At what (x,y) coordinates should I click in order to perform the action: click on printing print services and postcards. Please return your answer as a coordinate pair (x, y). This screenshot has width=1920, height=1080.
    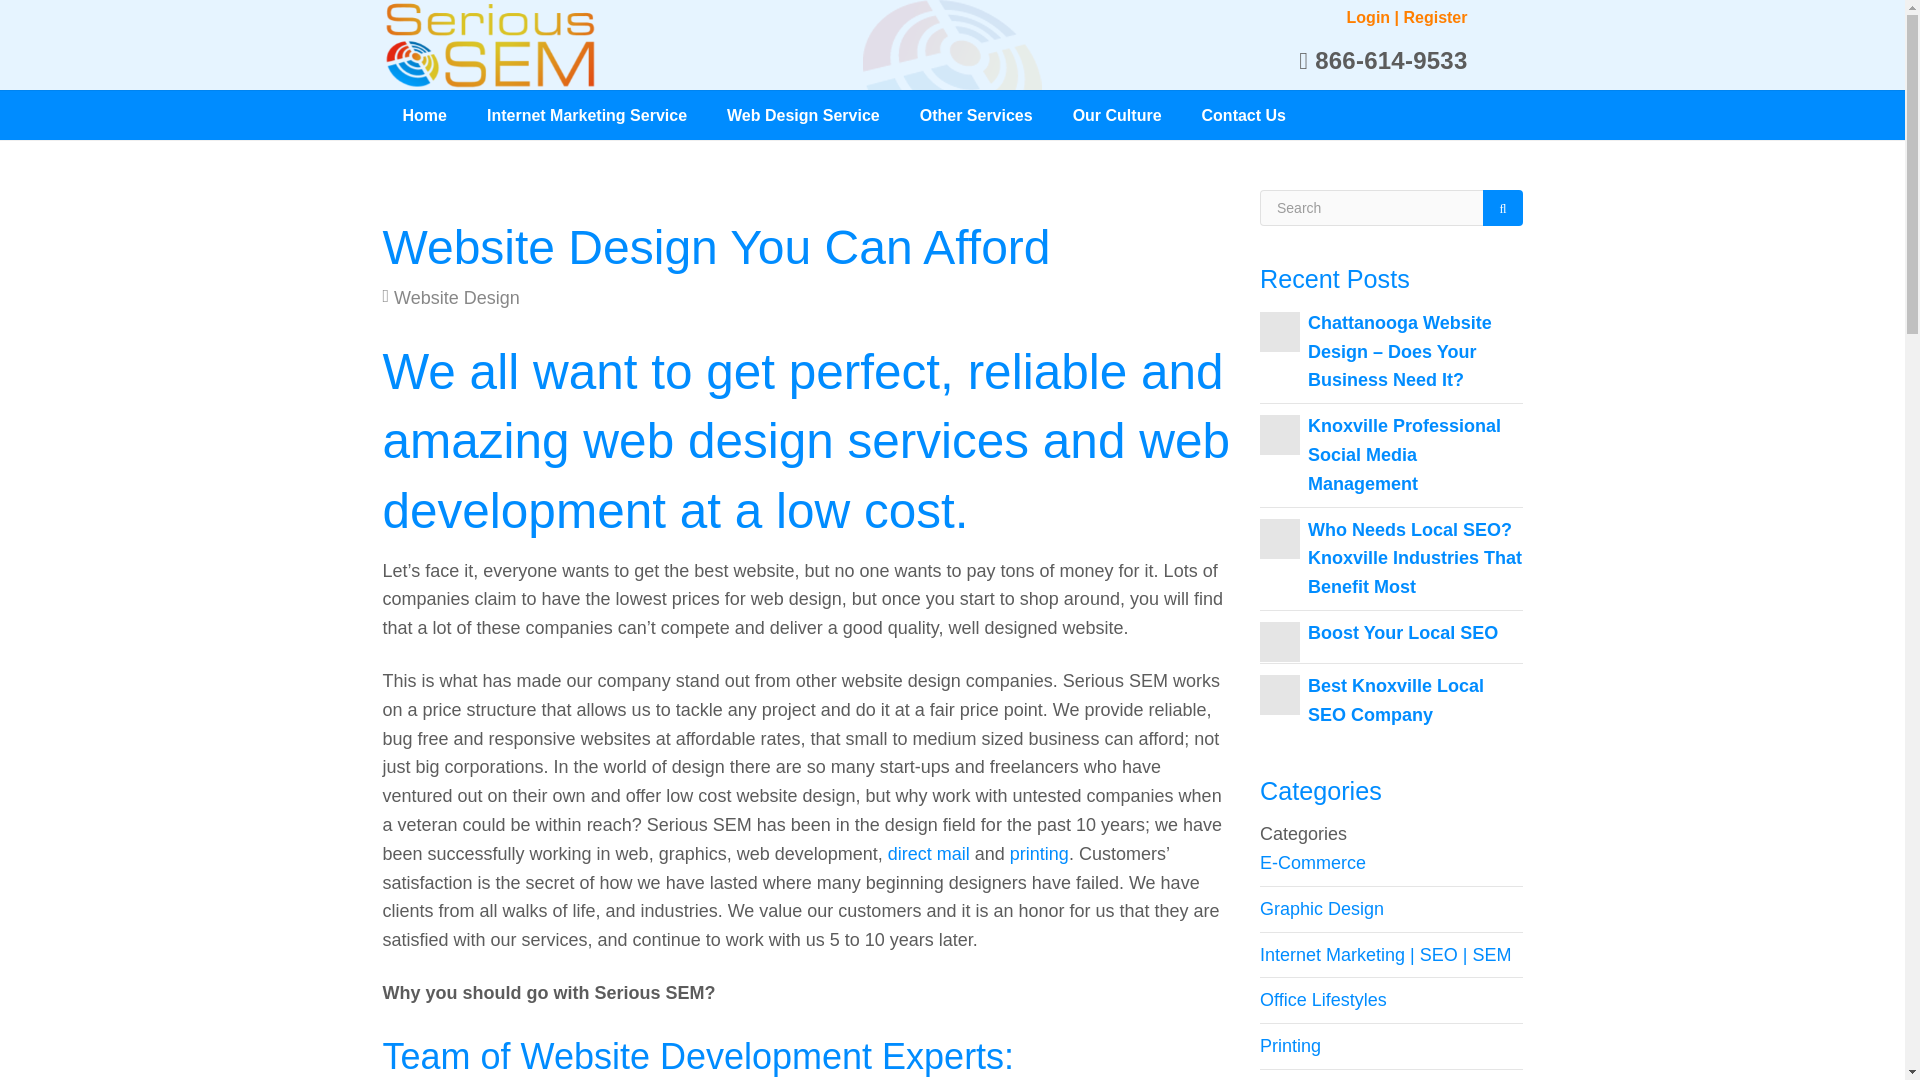
    Looking at the image, I should click on (1039, 854).